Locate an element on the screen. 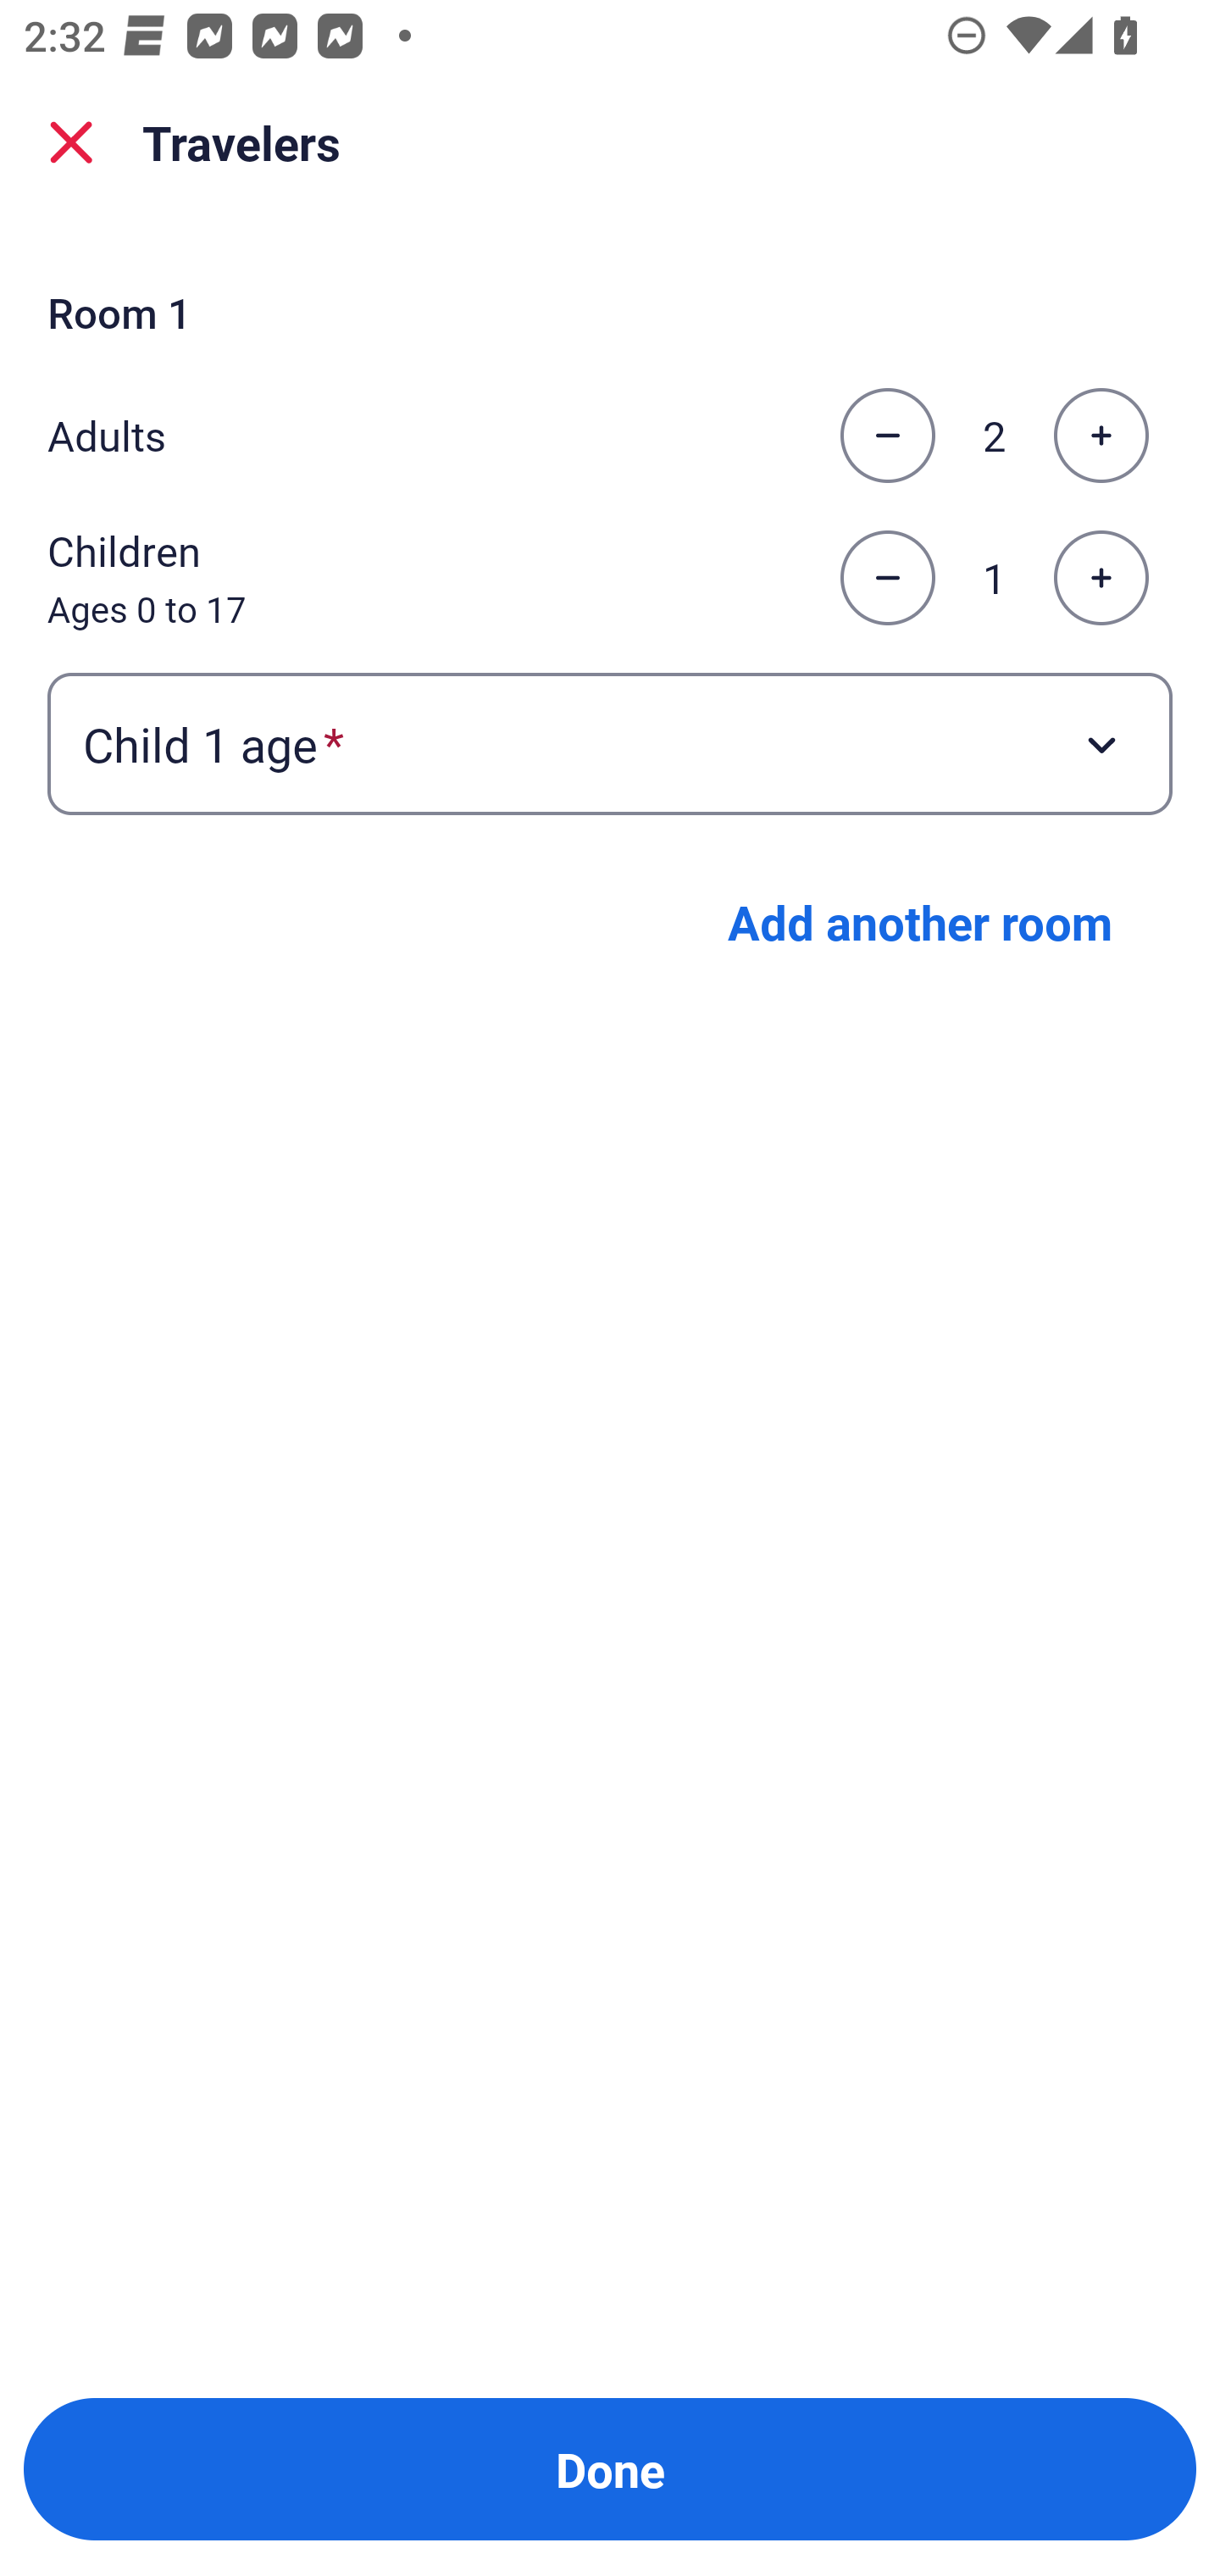  close is located at coordinates (71, 142).